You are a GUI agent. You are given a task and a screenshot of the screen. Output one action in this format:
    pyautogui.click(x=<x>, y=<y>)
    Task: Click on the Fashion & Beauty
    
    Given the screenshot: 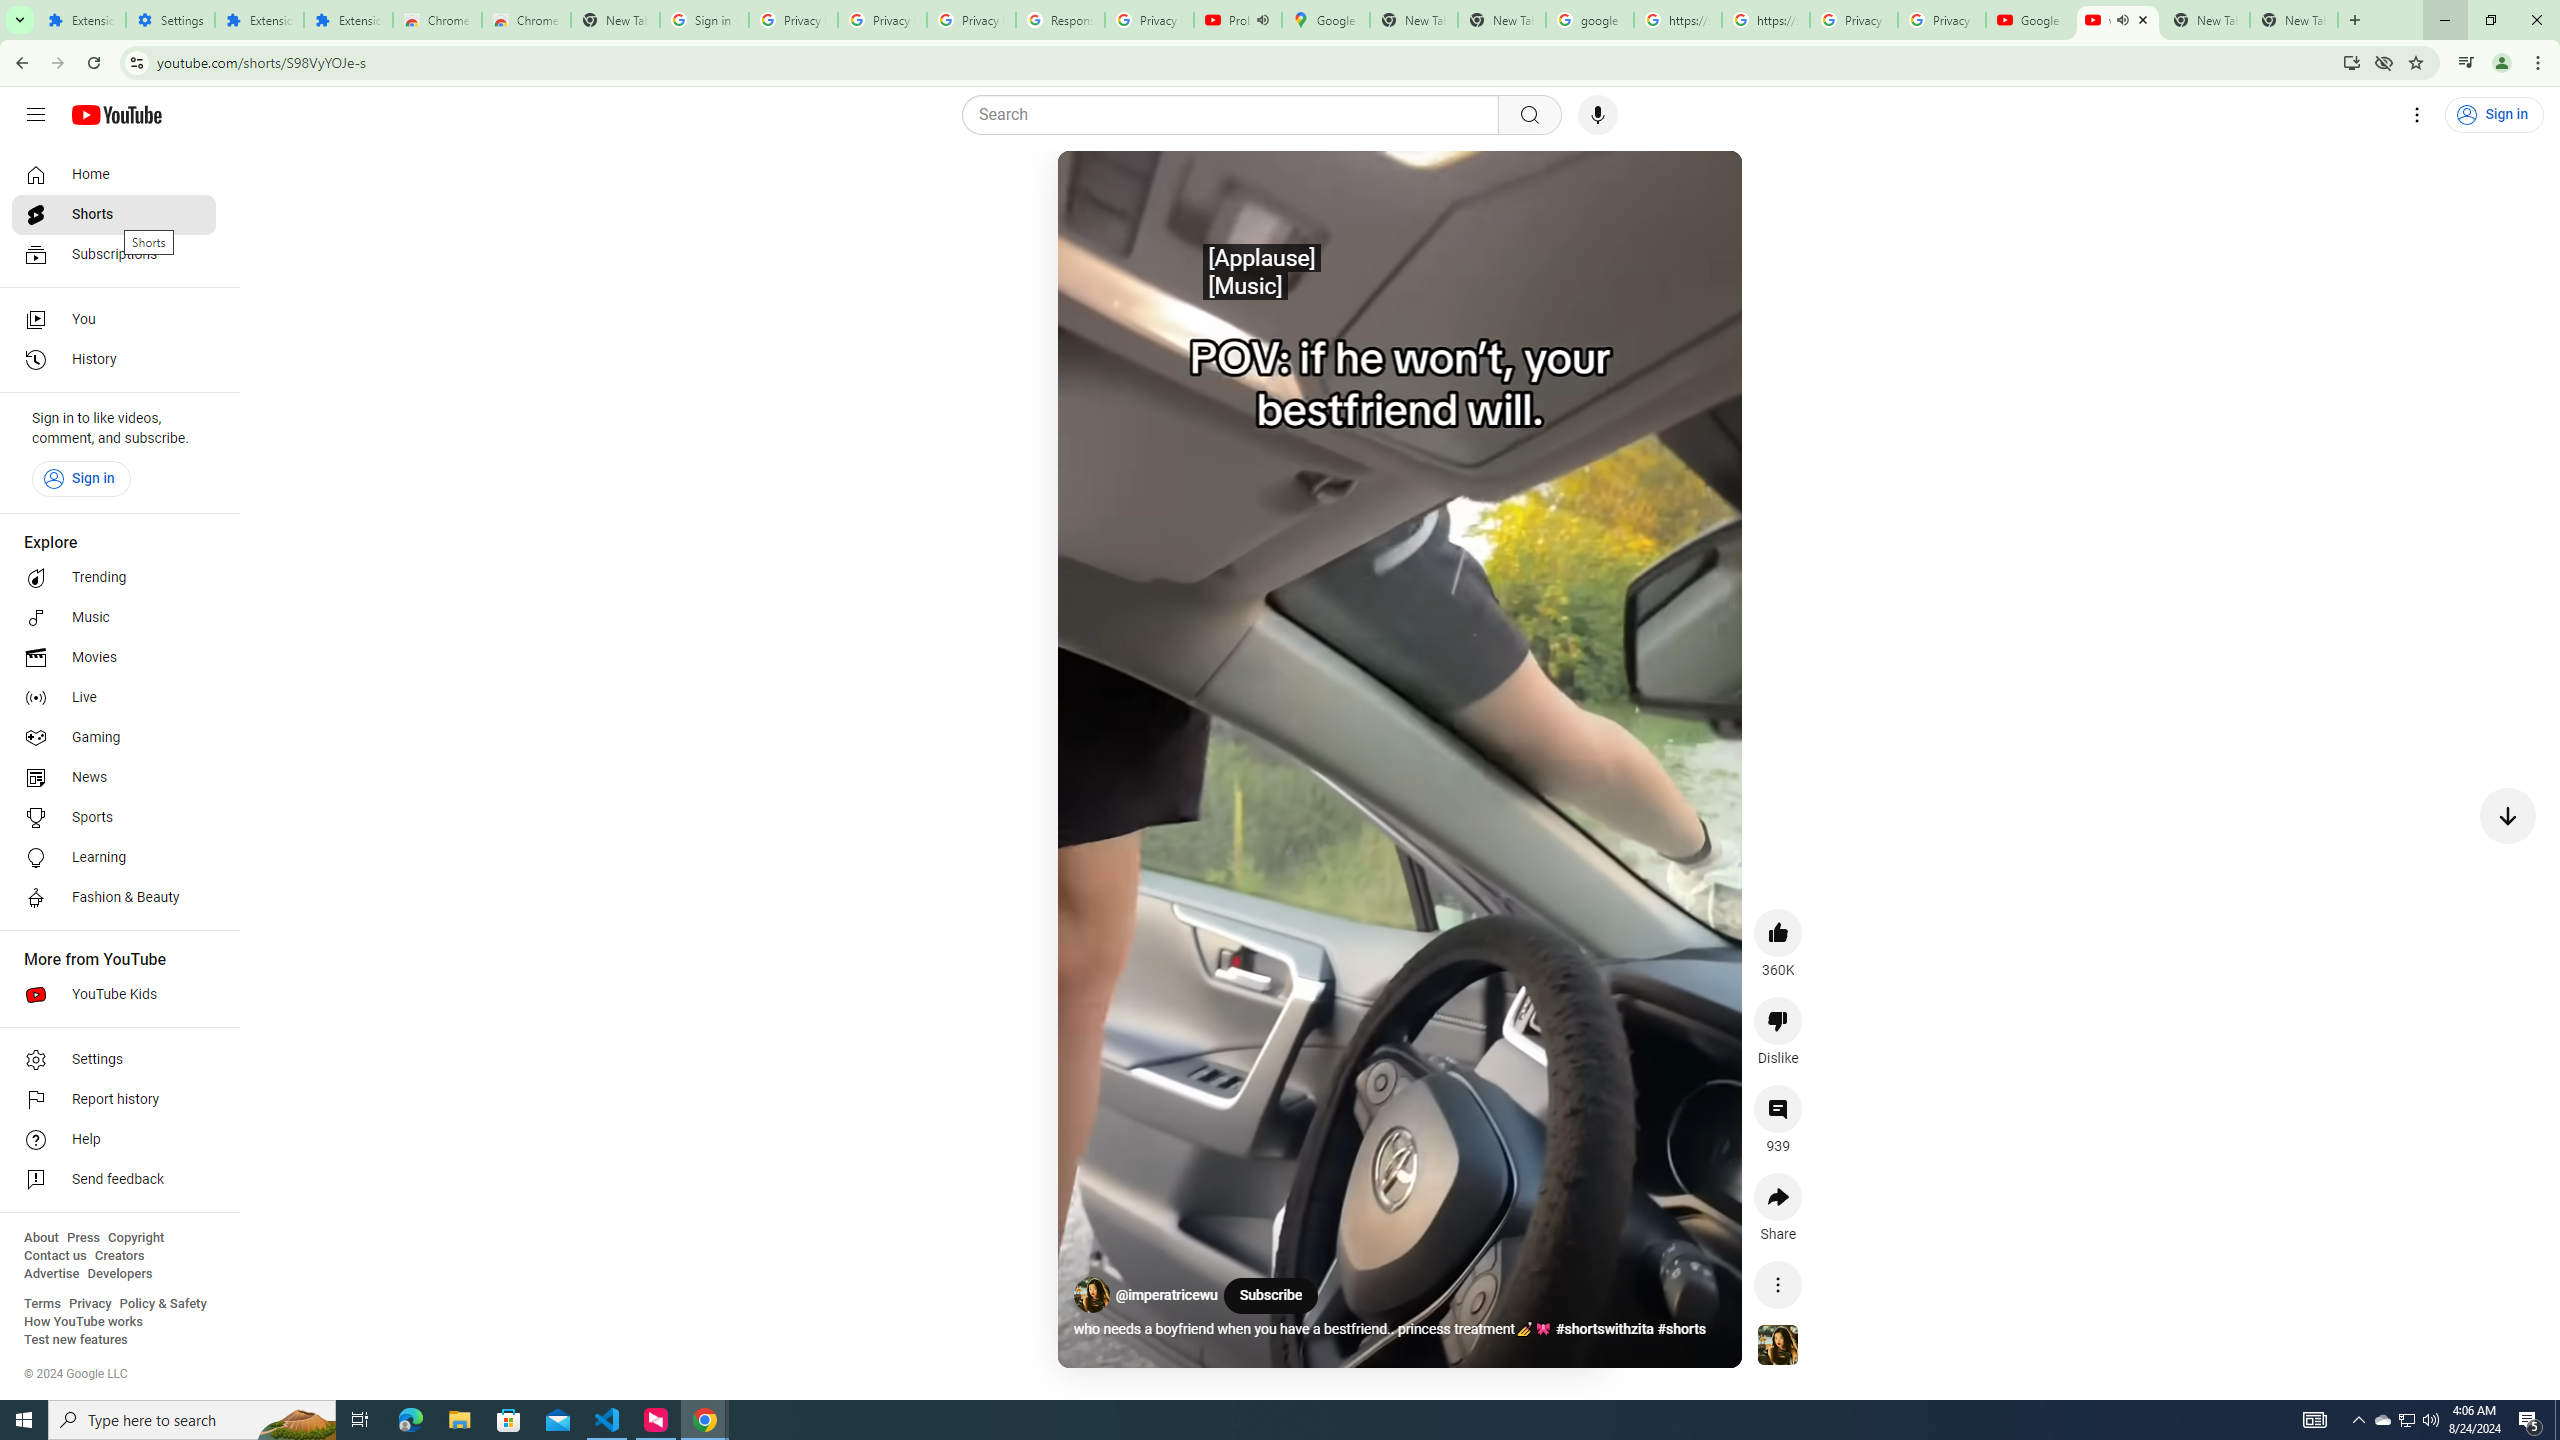 What is the action you would take?
    pyautogui.click(x=114, y=898)
    